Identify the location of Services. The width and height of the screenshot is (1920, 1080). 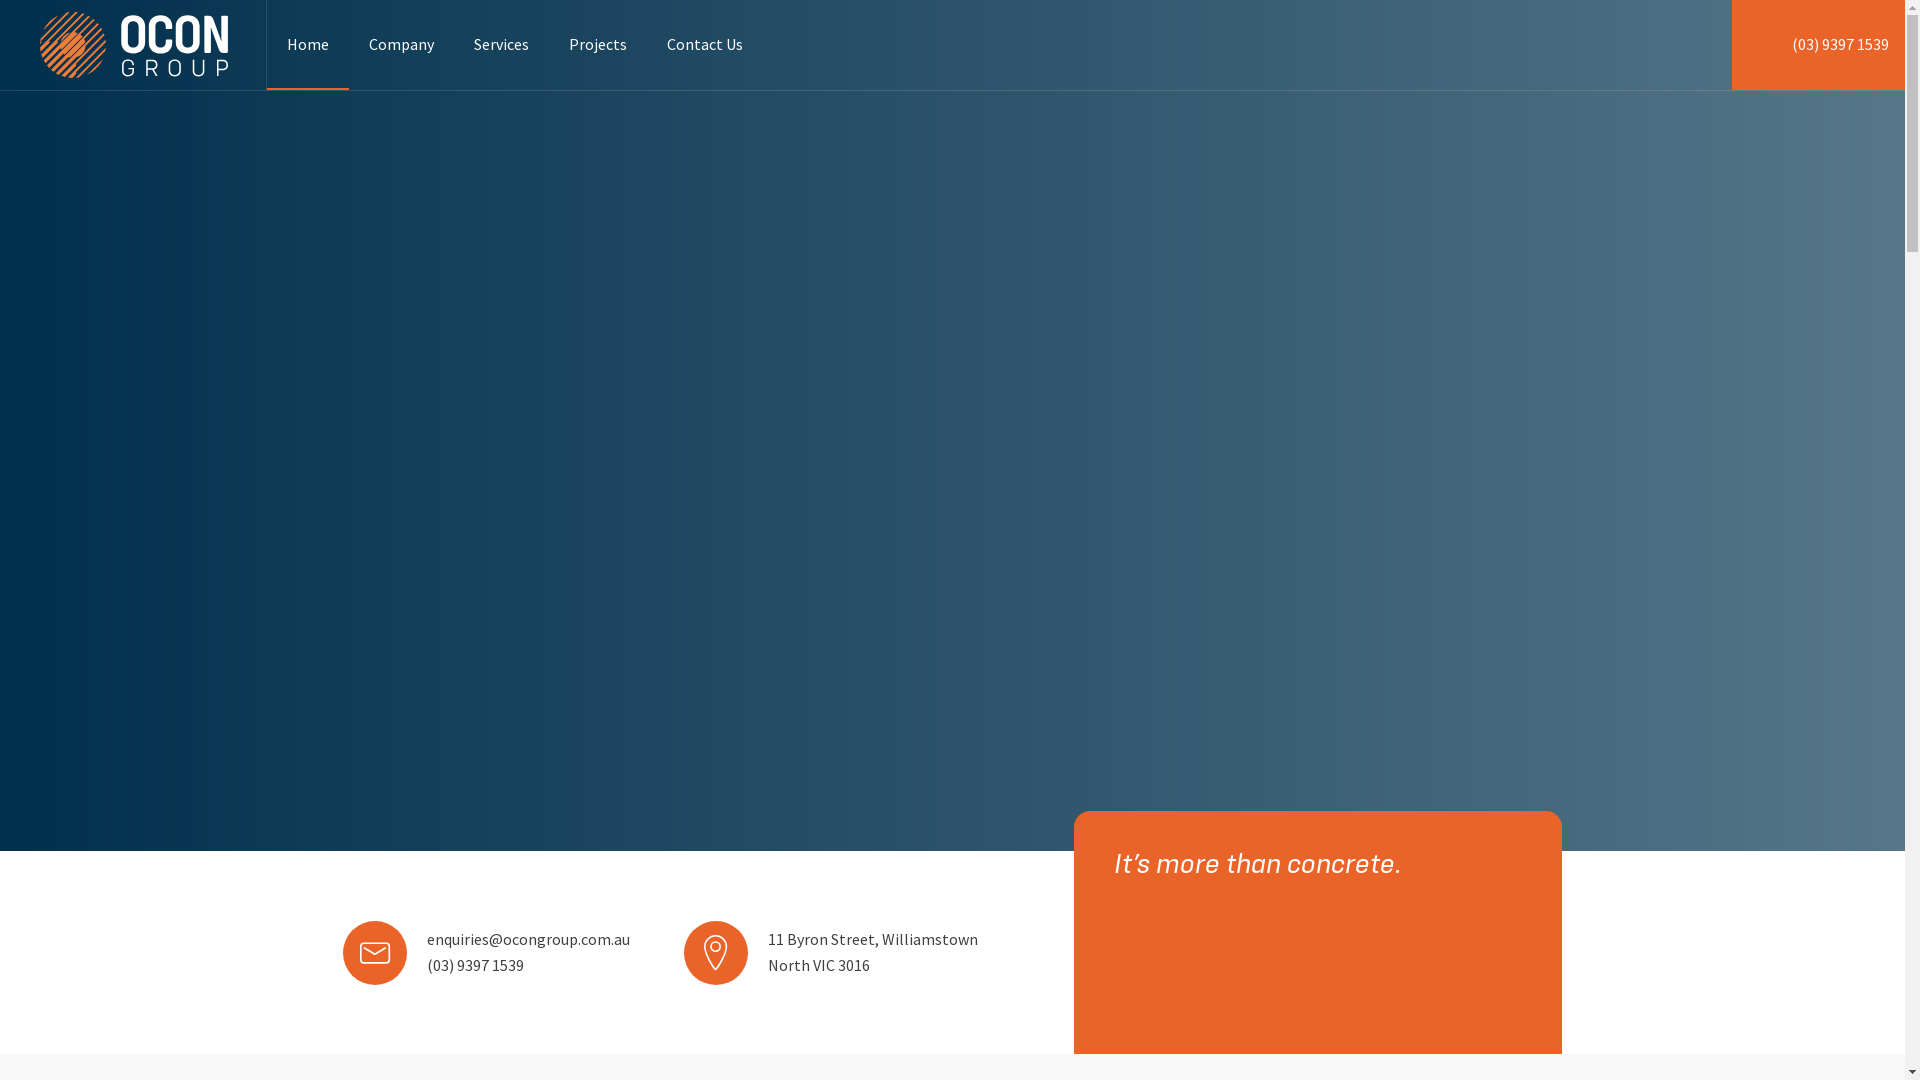
(502, 44).